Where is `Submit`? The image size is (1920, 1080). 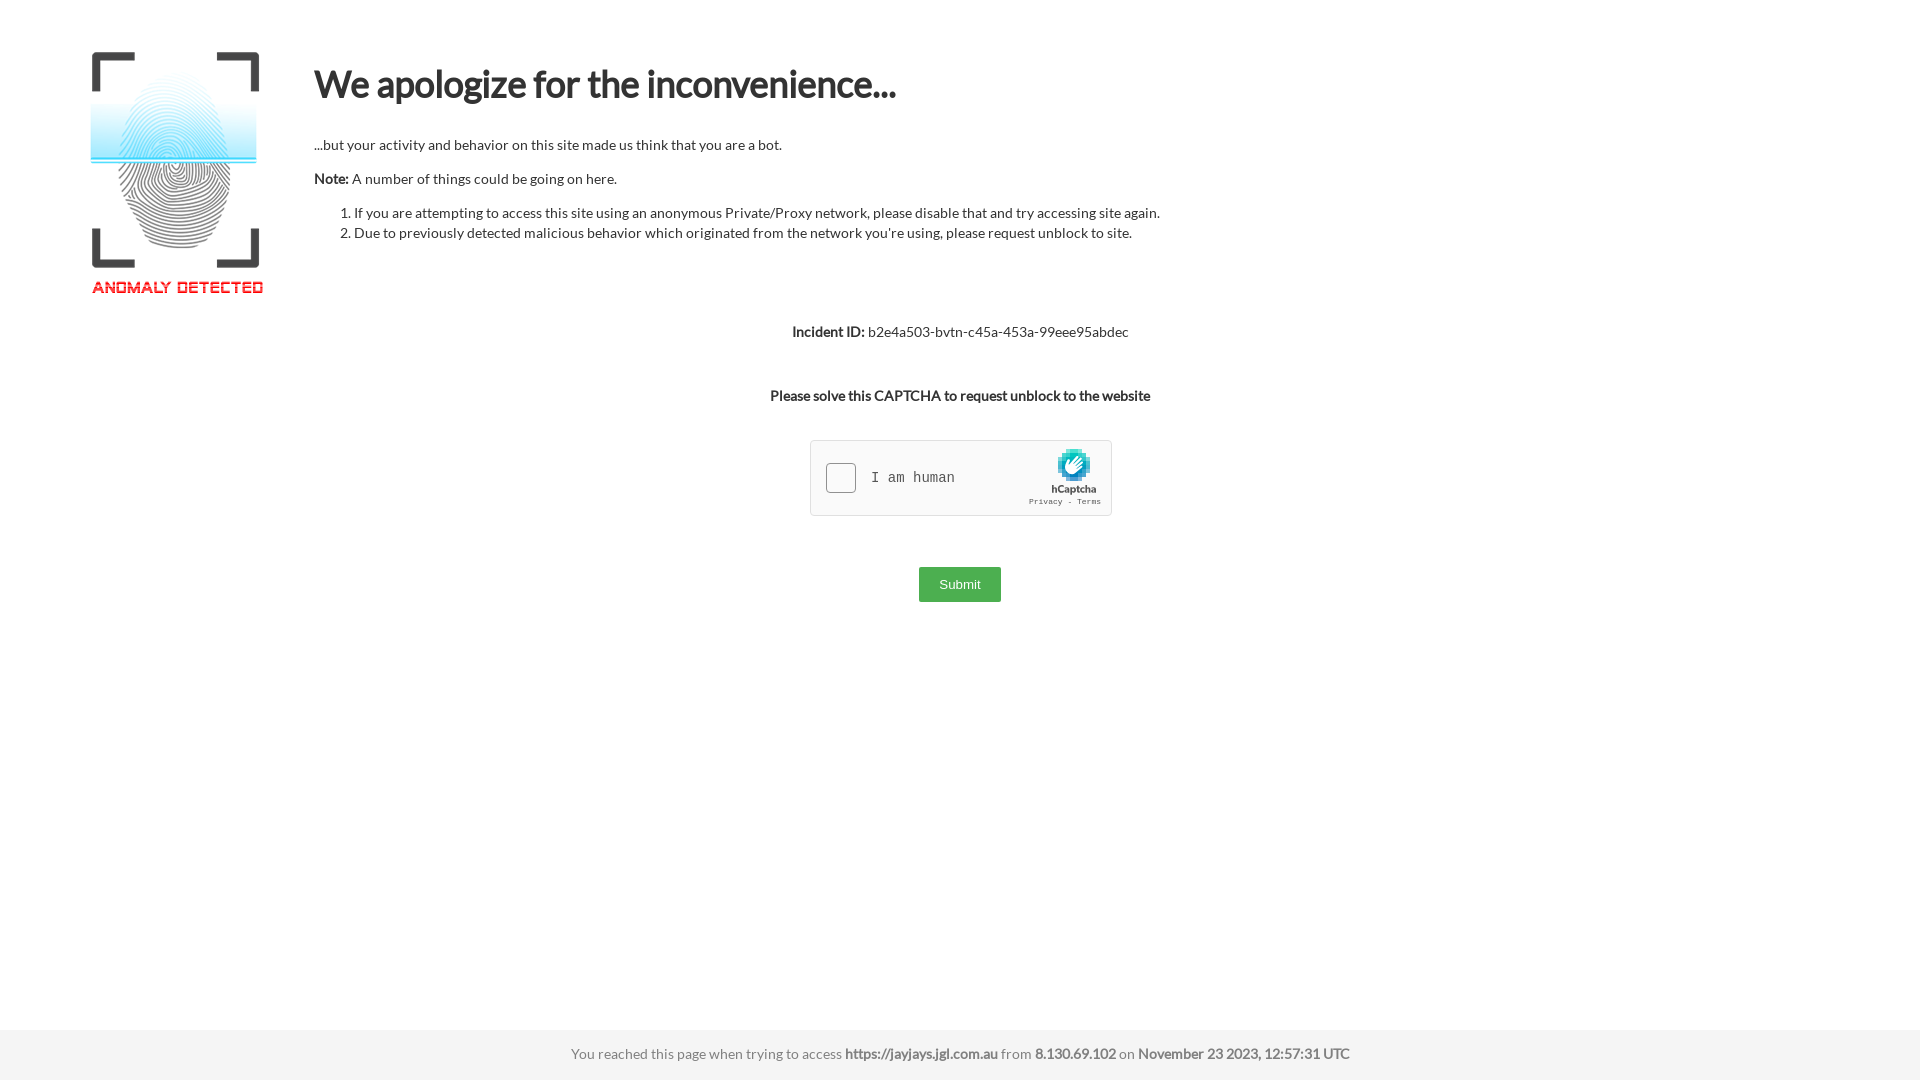 Submit is located at coordinates (960, 584).